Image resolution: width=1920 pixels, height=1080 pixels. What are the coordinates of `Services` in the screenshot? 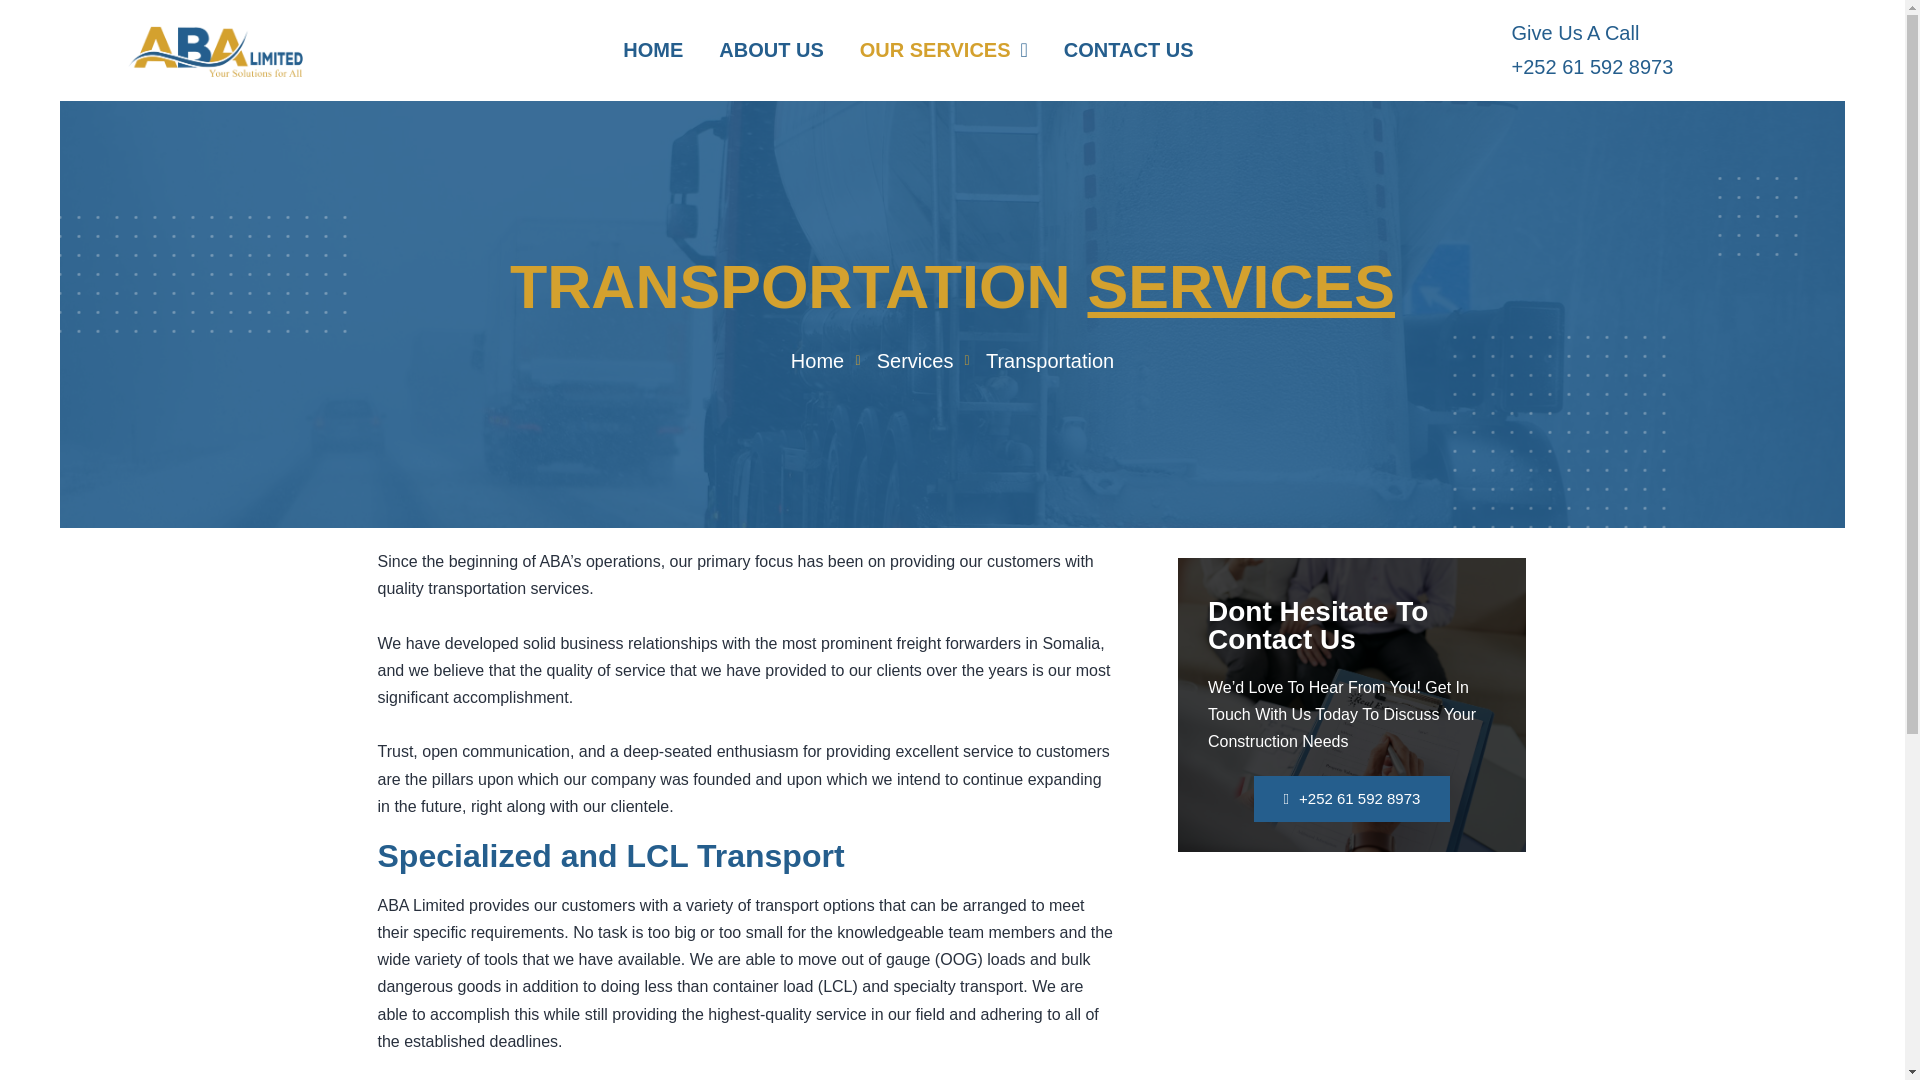 It's located at (900, 361).